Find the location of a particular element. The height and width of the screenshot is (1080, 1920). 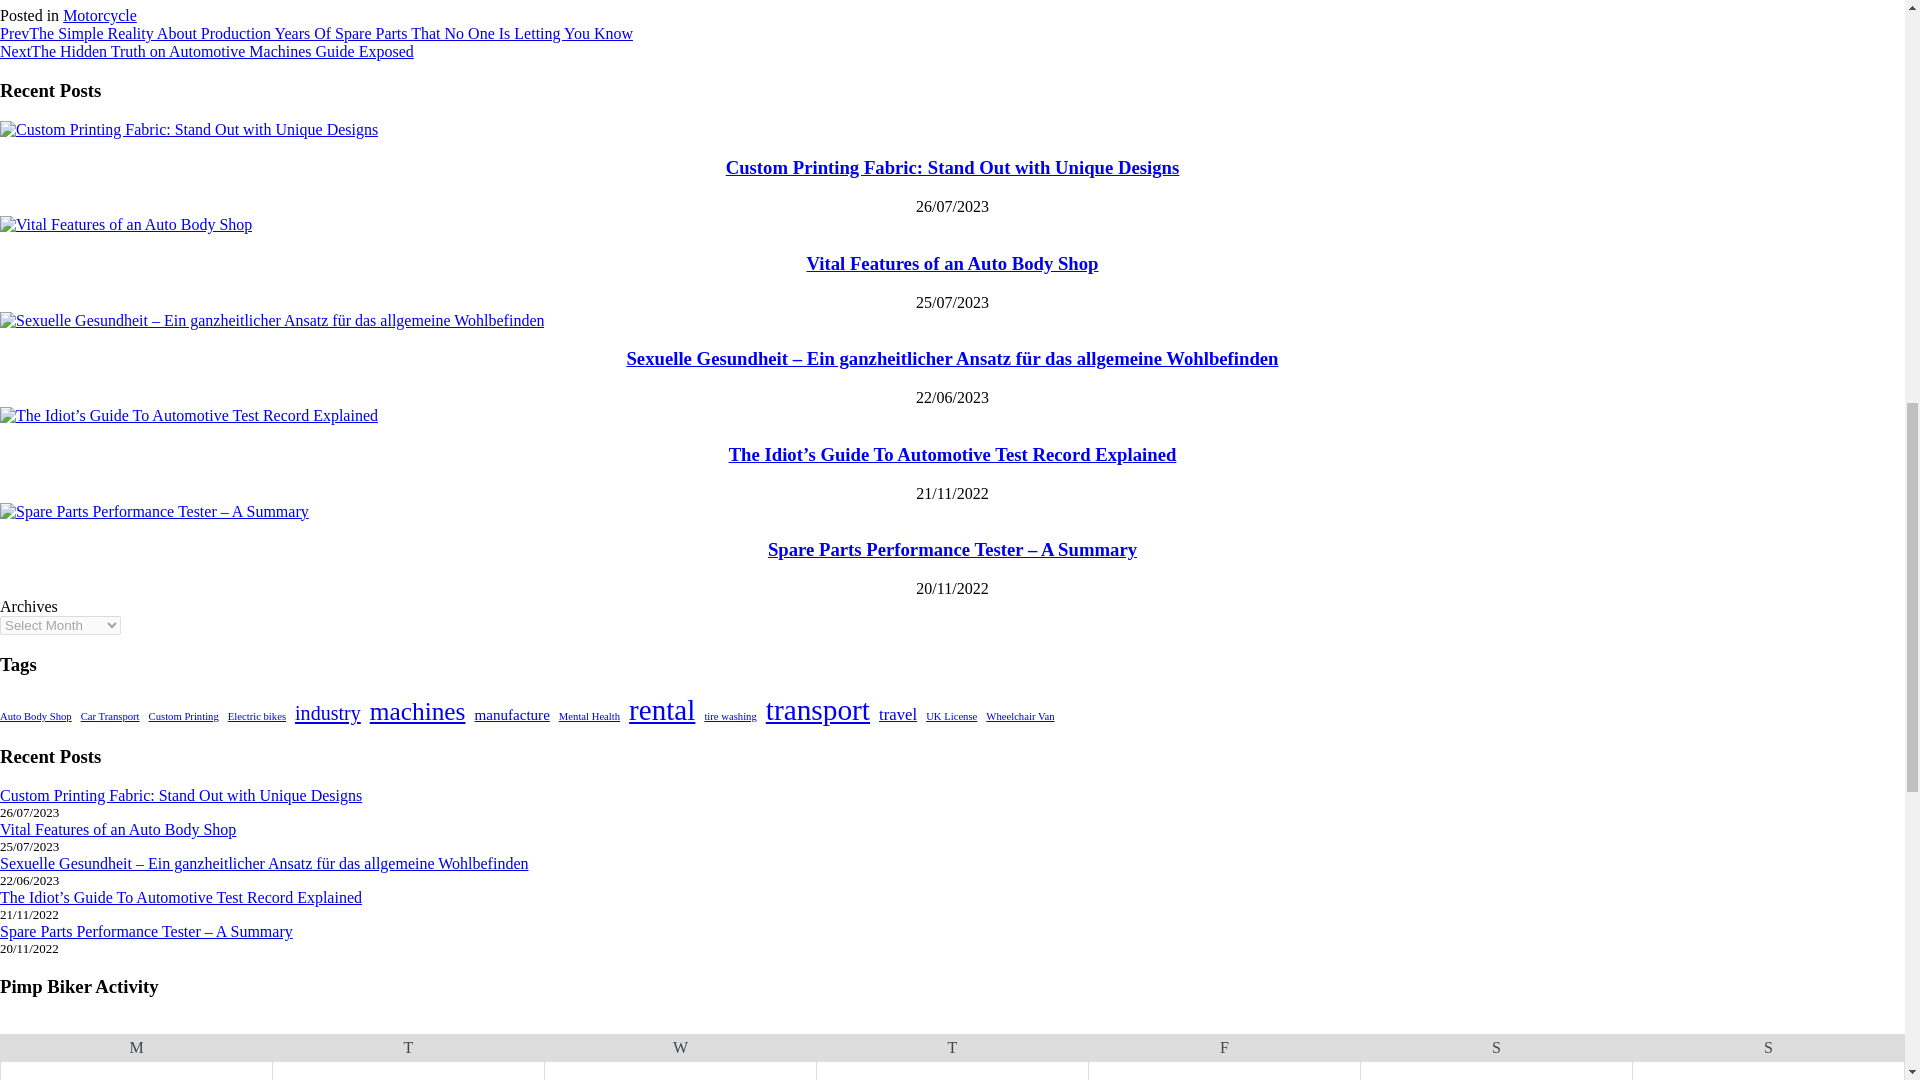

rental is located at coordinates (662, 710).